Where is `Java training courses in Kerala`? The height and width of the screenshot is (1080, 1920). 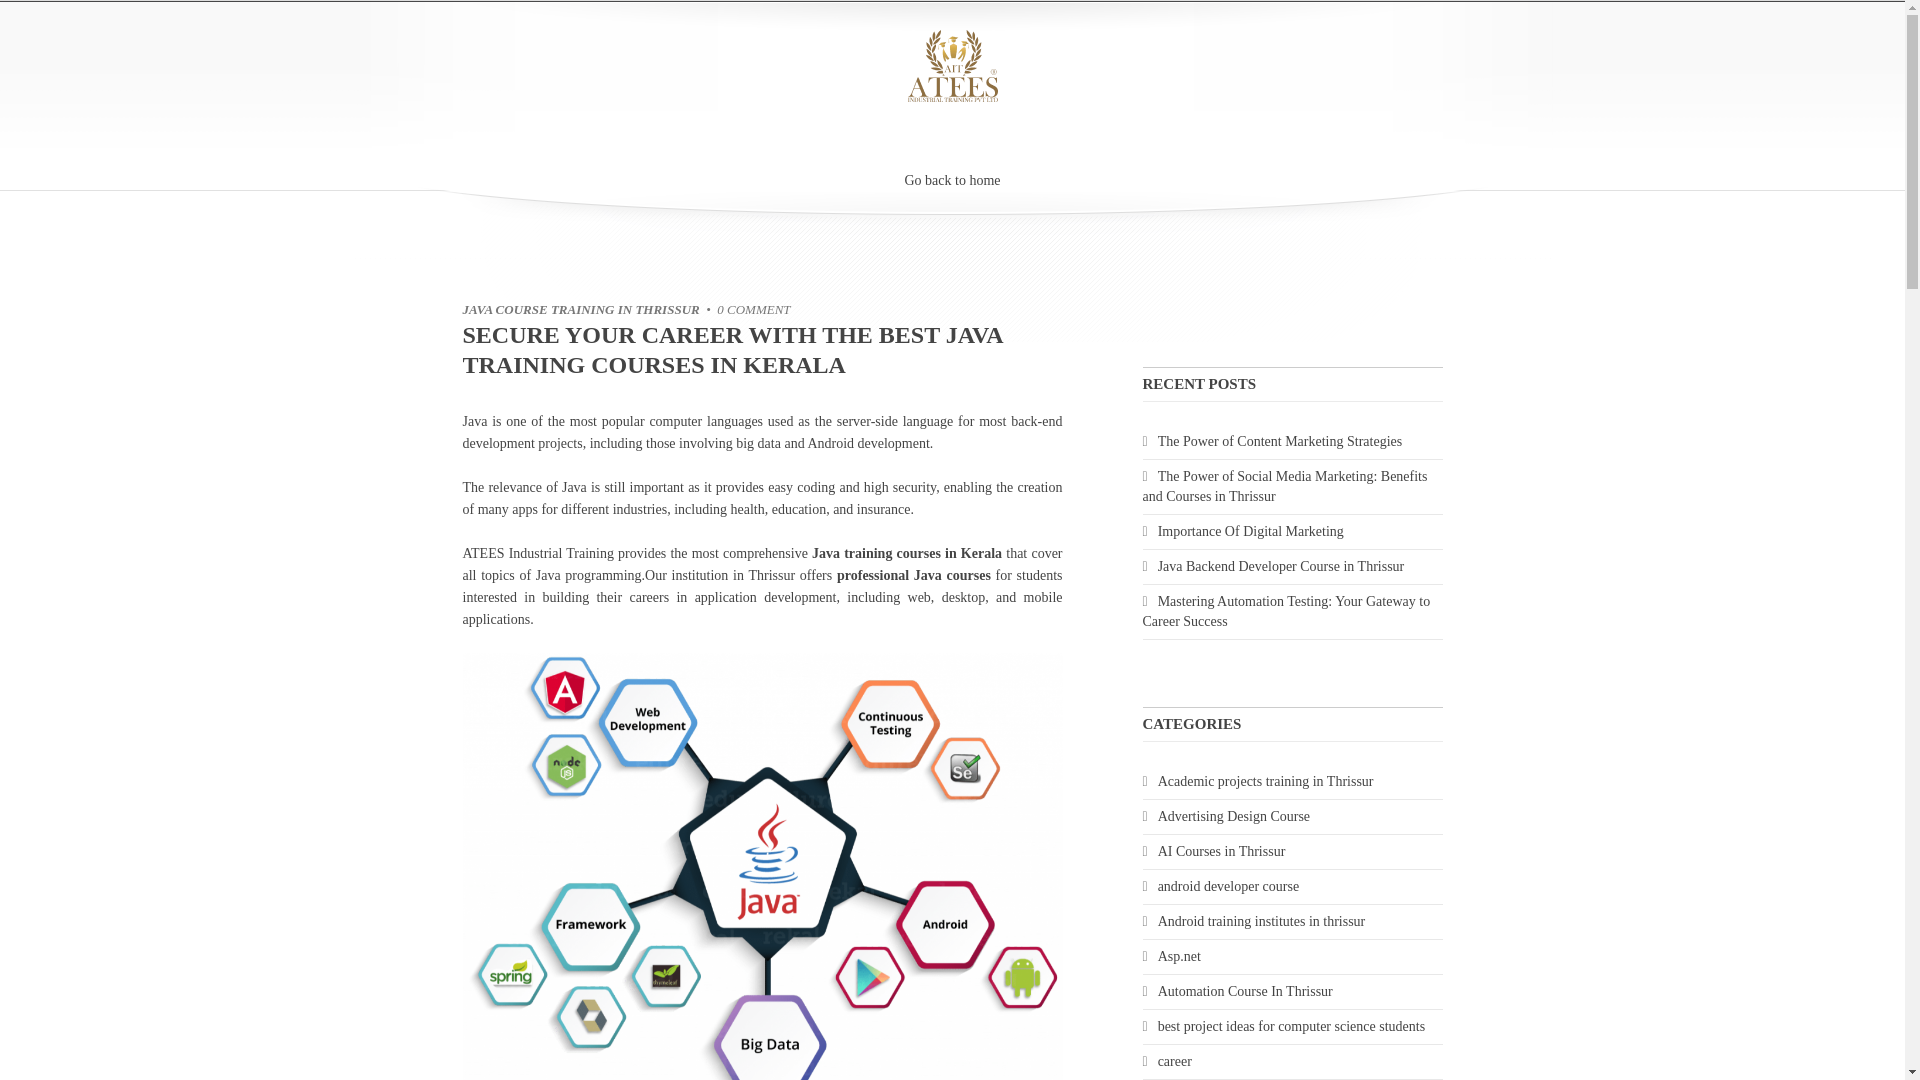
Java training courses in Kerala is located at coordinates (907, 553).